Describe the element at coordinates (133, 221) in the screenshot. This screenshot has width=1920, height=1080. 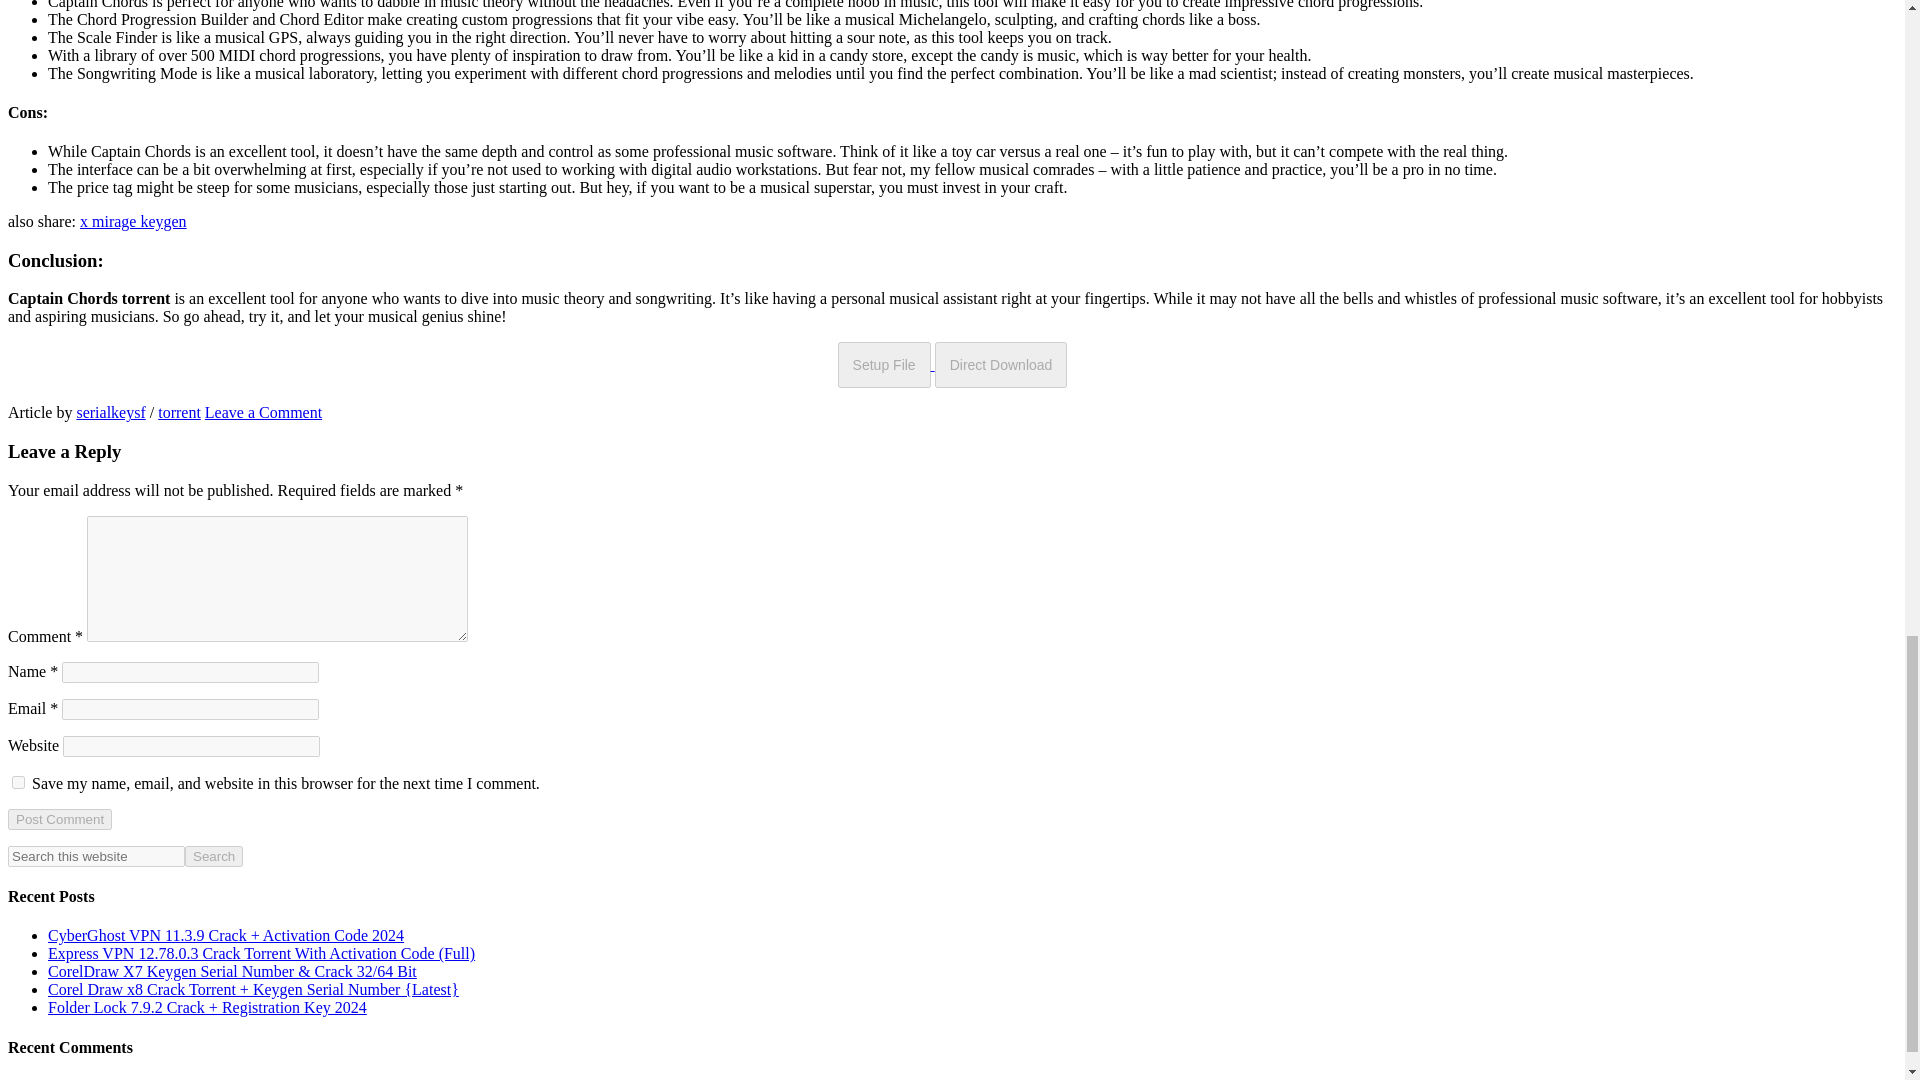
I see `x mirage keygen` at that location.